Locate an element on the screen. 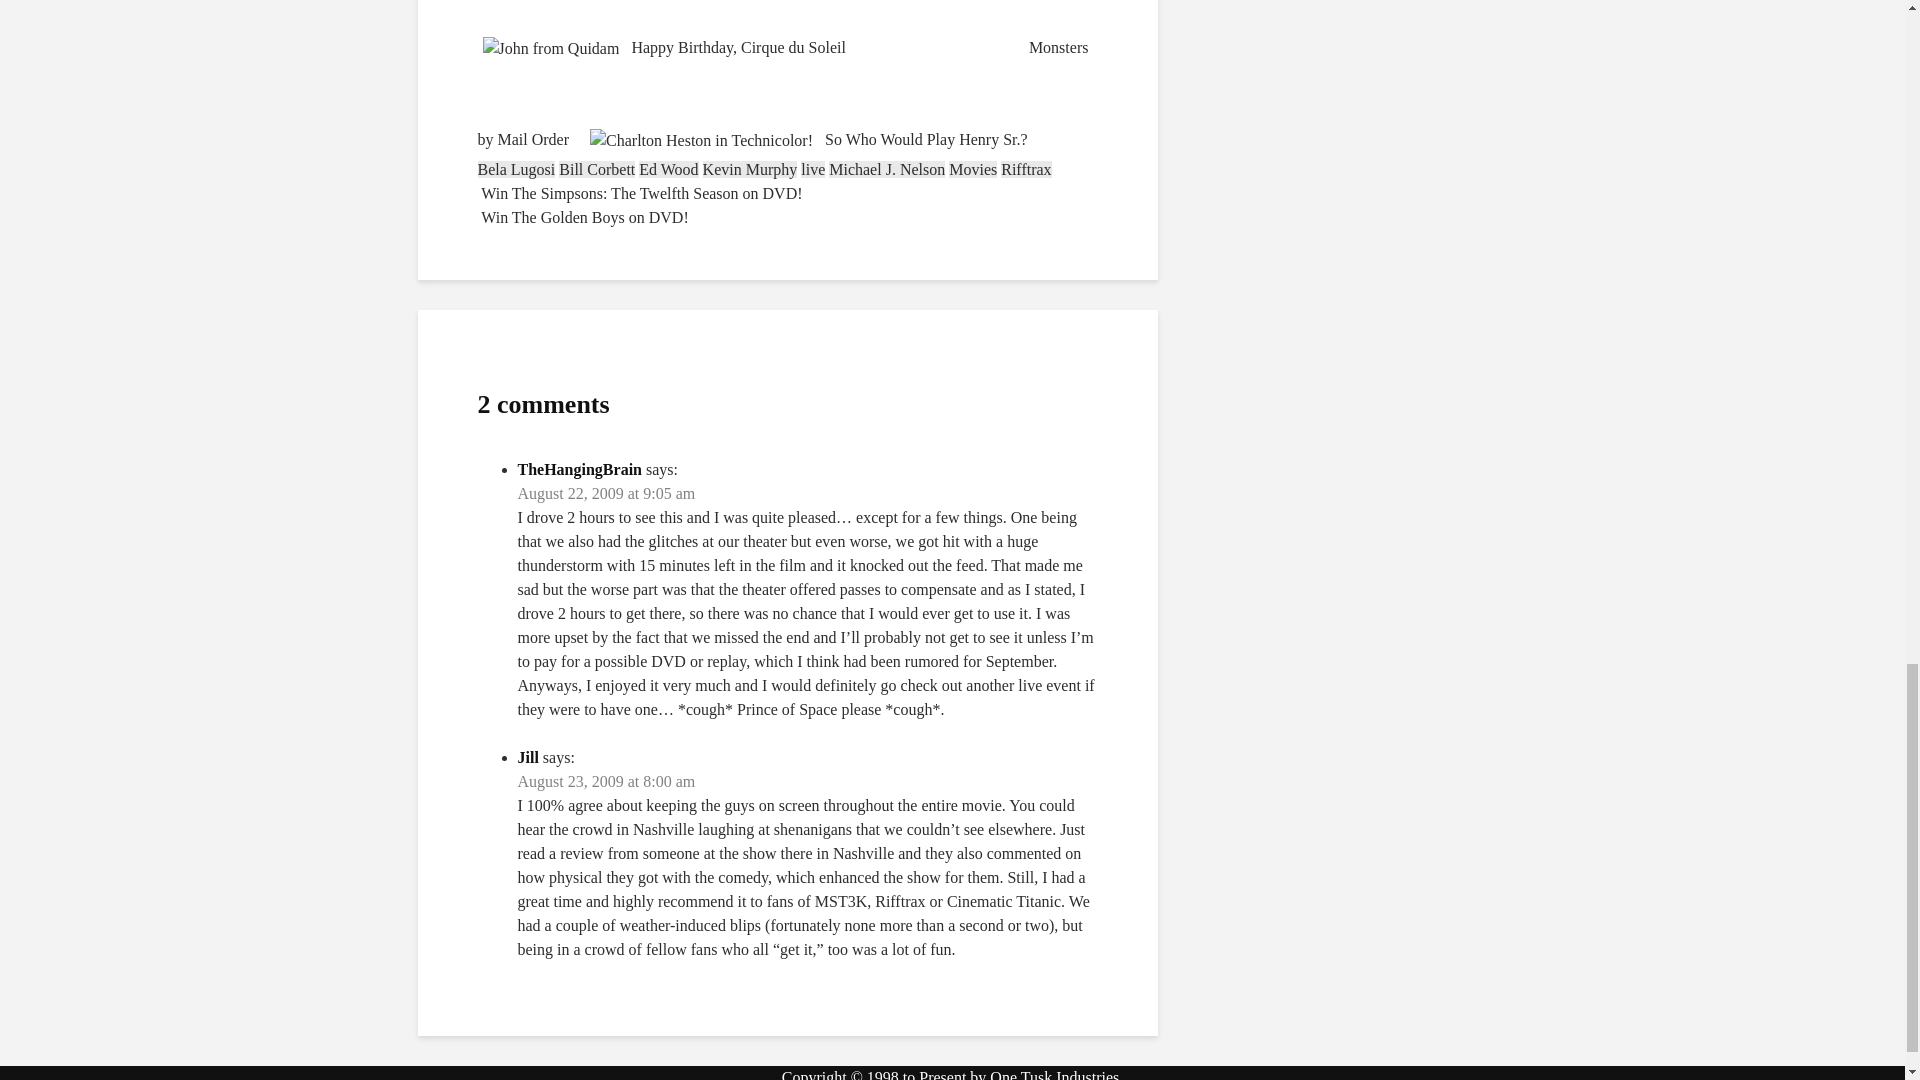  Happy Birthday, Cirque du Soleil is located at coordinates (665, 47).